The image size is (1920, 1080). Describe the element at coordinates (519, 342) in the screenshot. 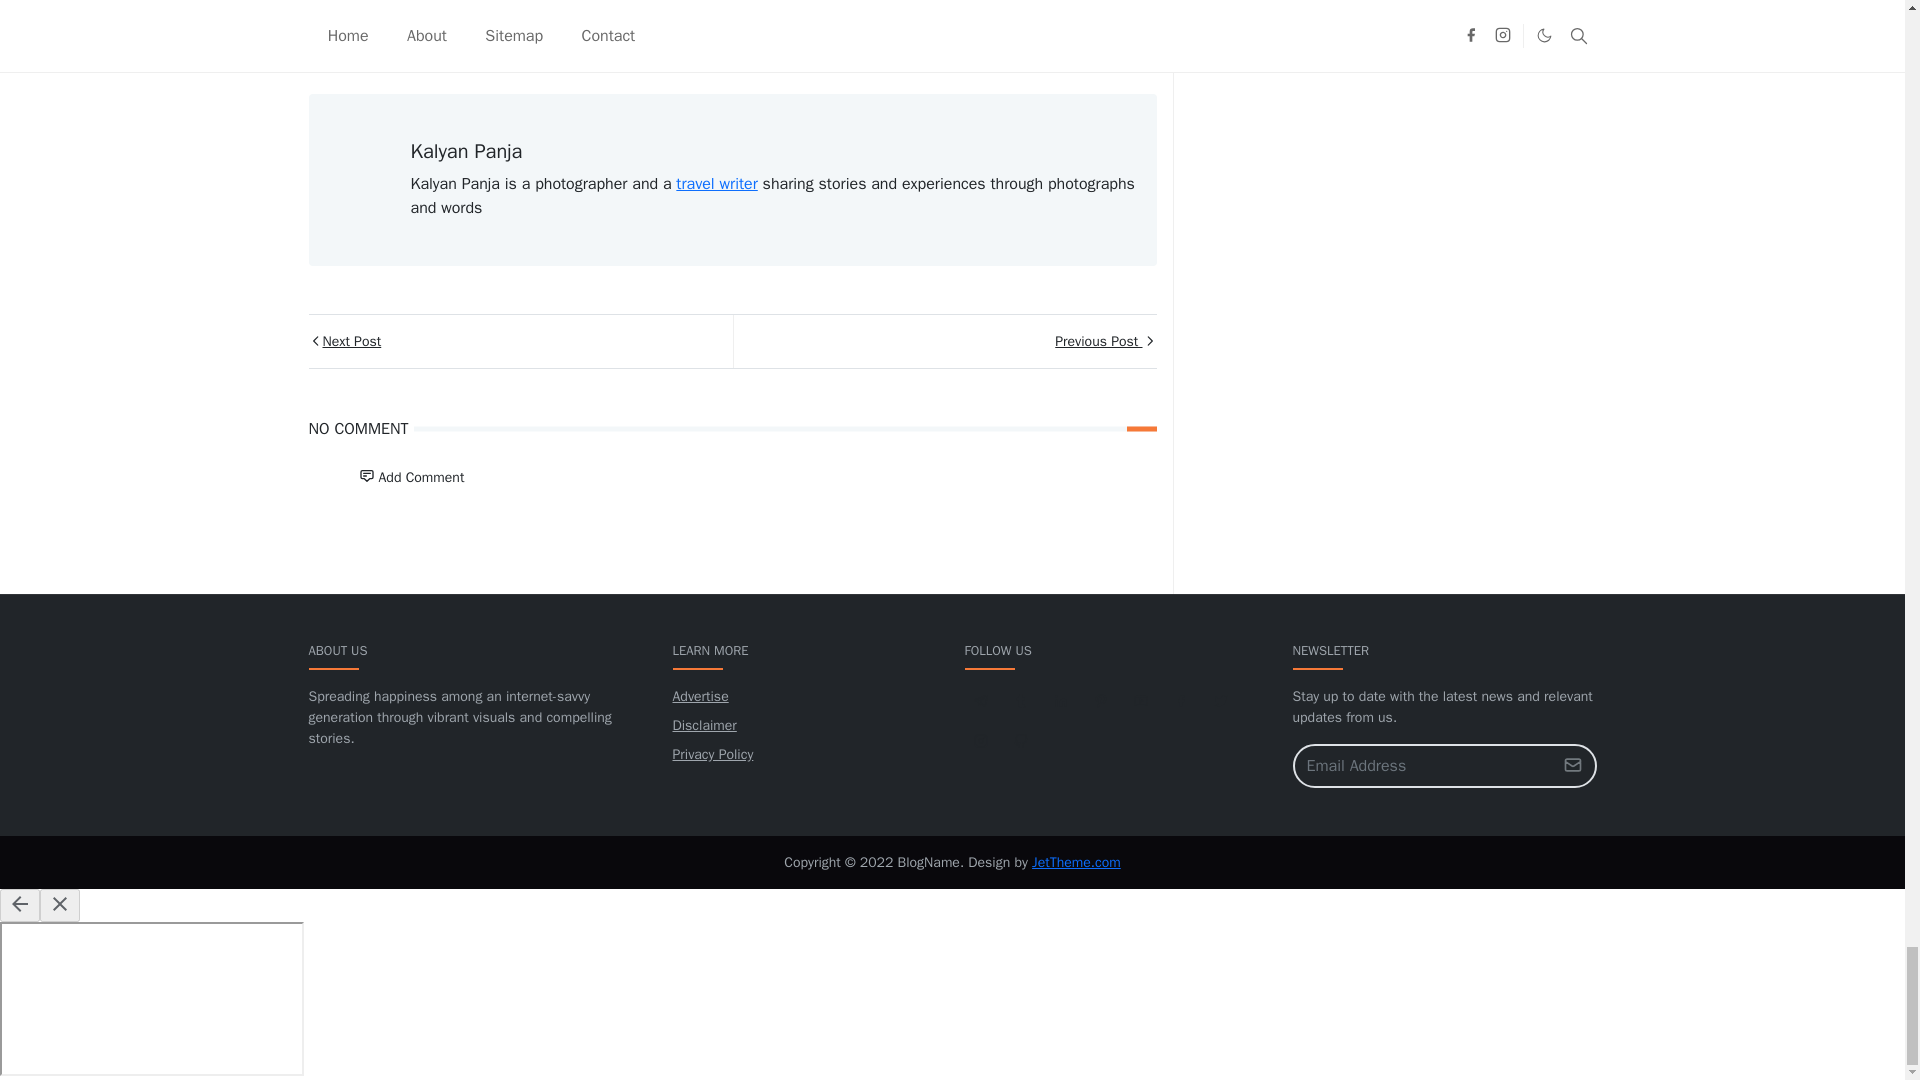

I see `Next Post` at that location.